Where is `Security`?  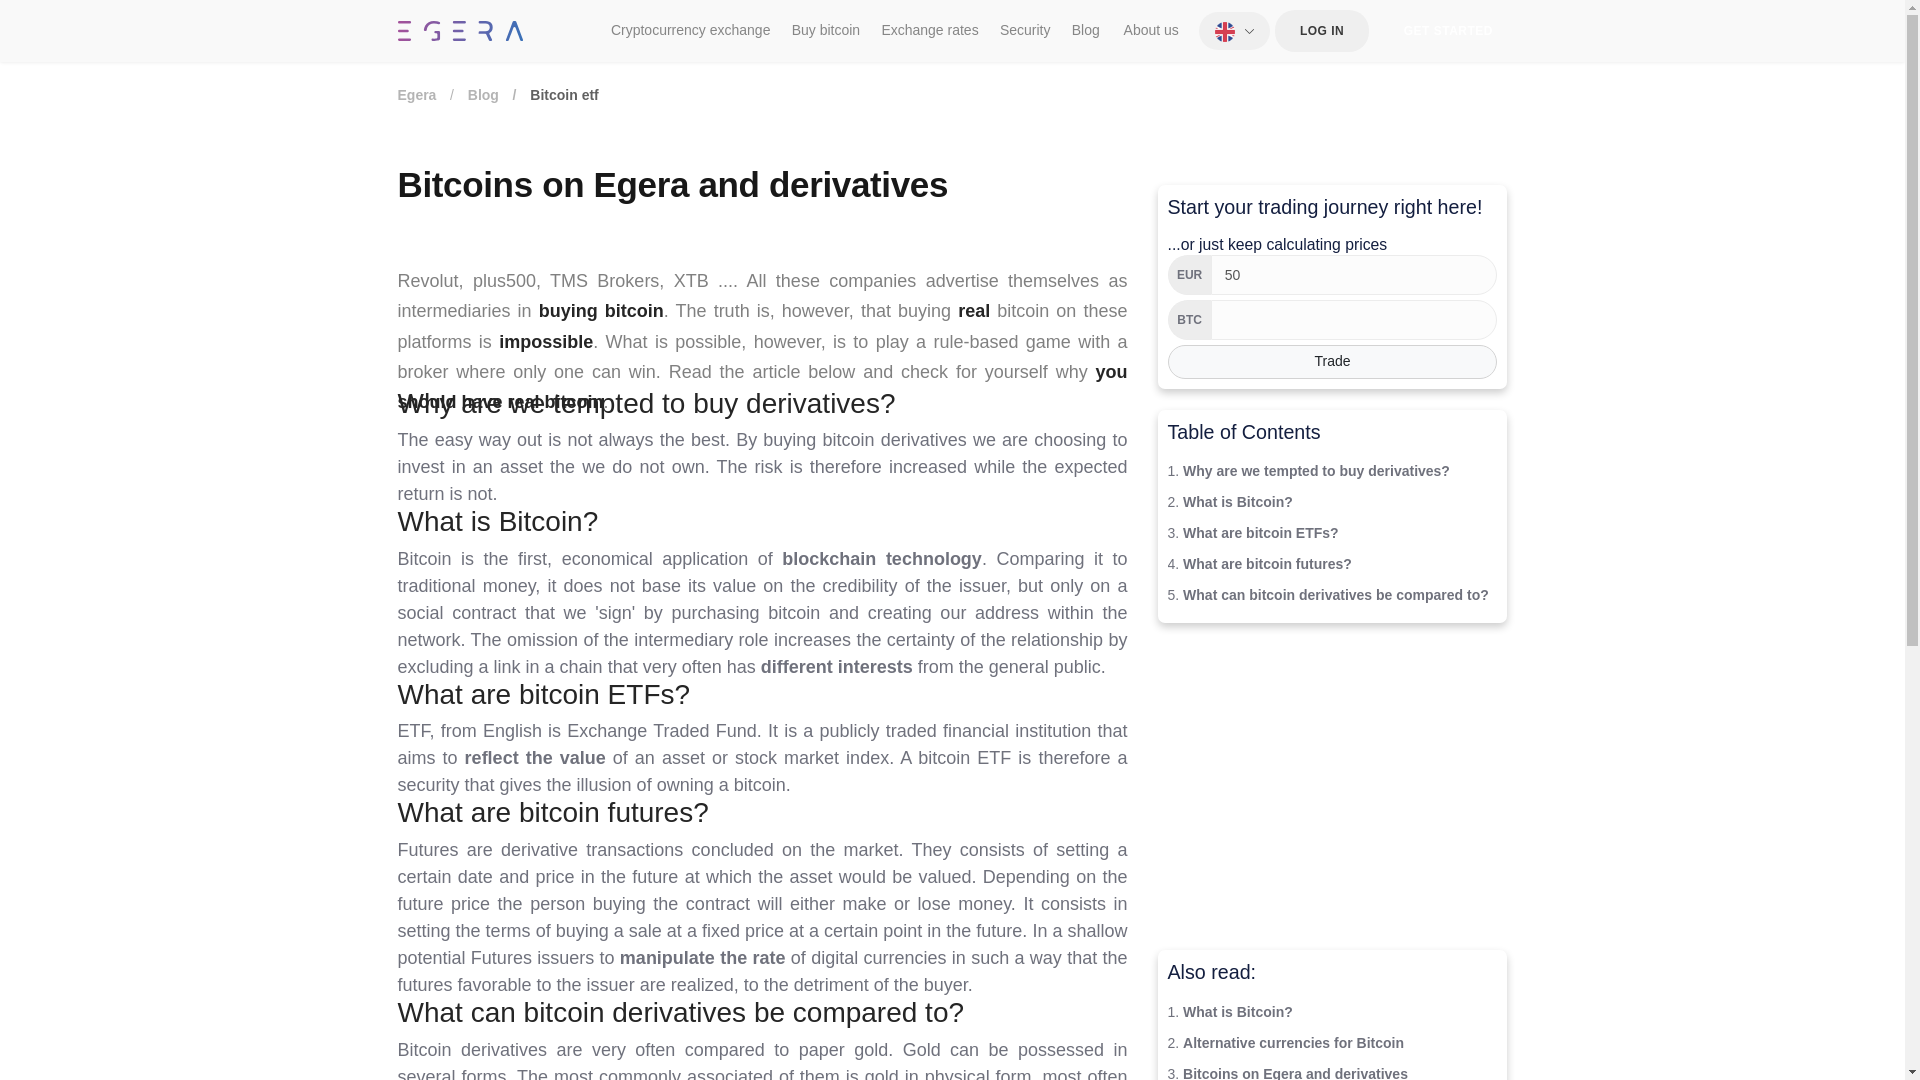 Security is located at coordinates (1025, 31).